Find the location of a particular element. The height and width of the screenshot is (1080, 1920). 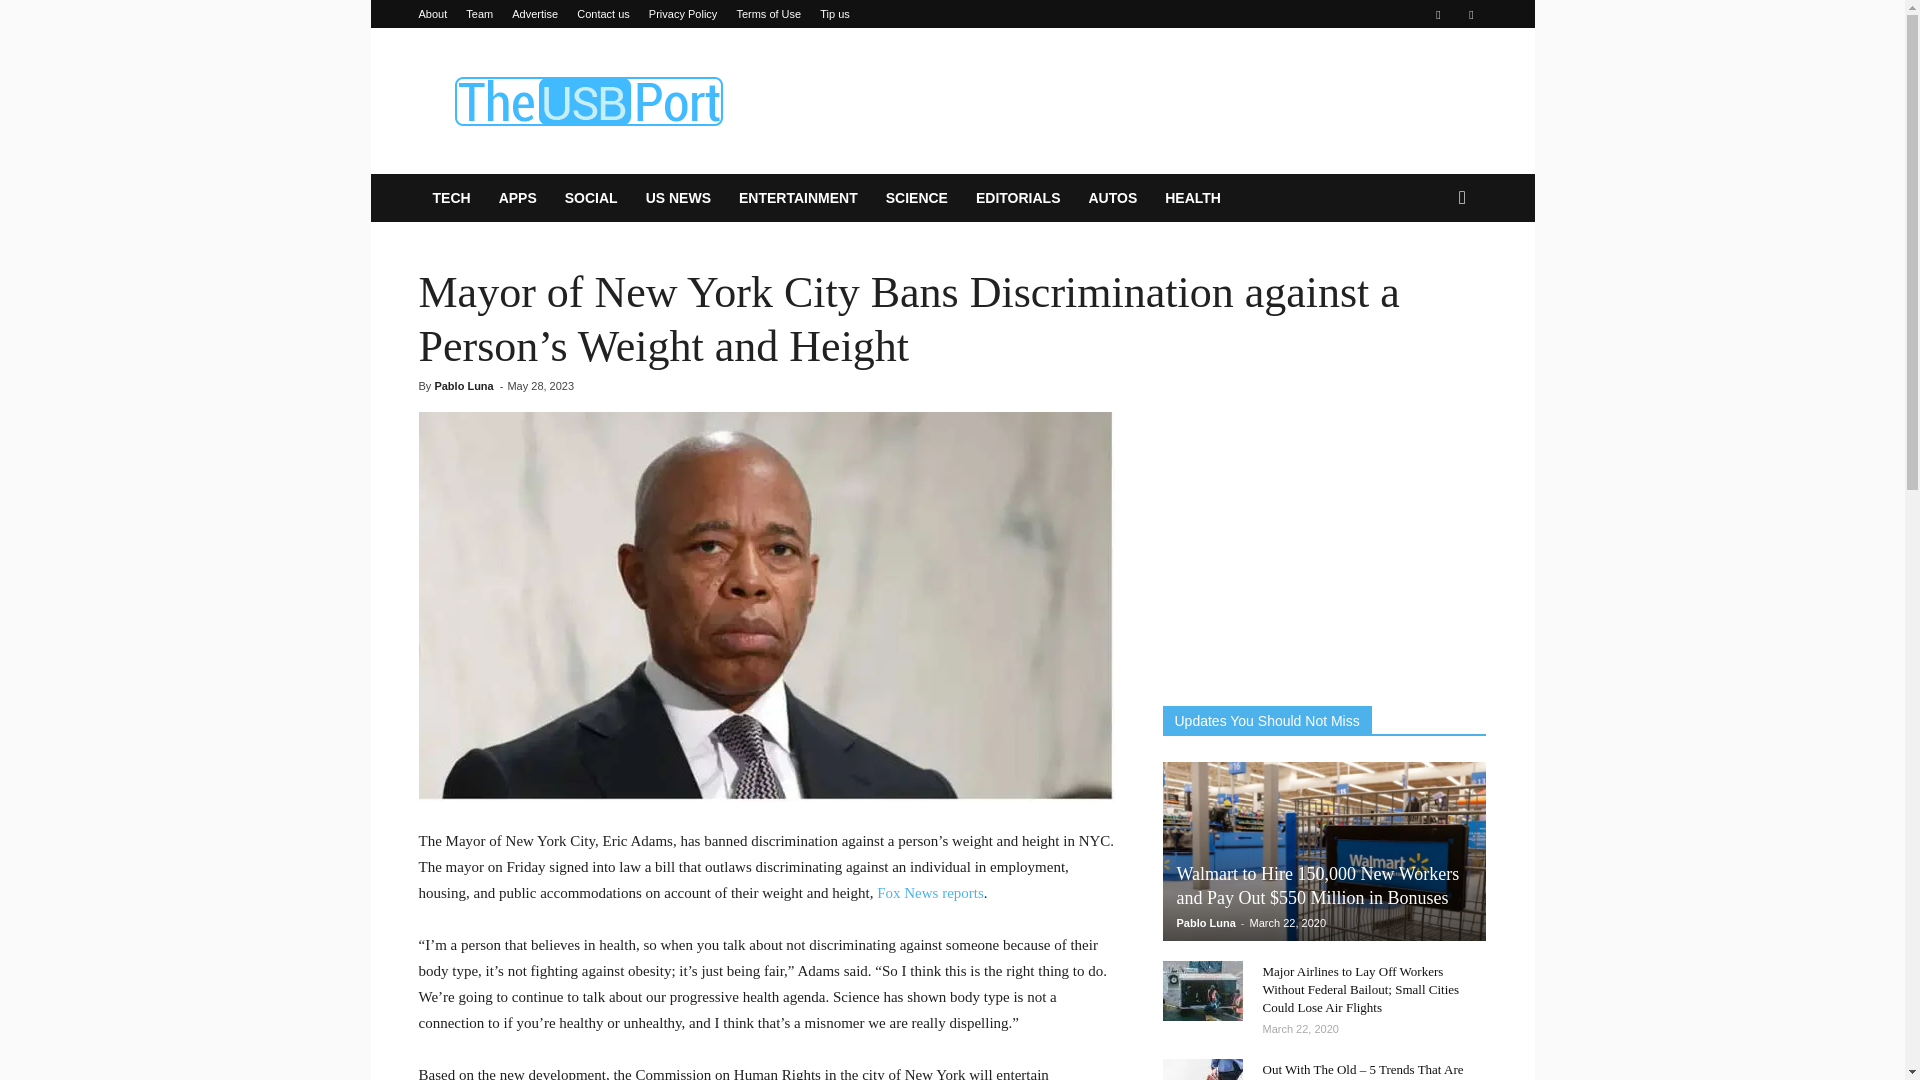

Advertisement is located at coordinates (1122, 100).